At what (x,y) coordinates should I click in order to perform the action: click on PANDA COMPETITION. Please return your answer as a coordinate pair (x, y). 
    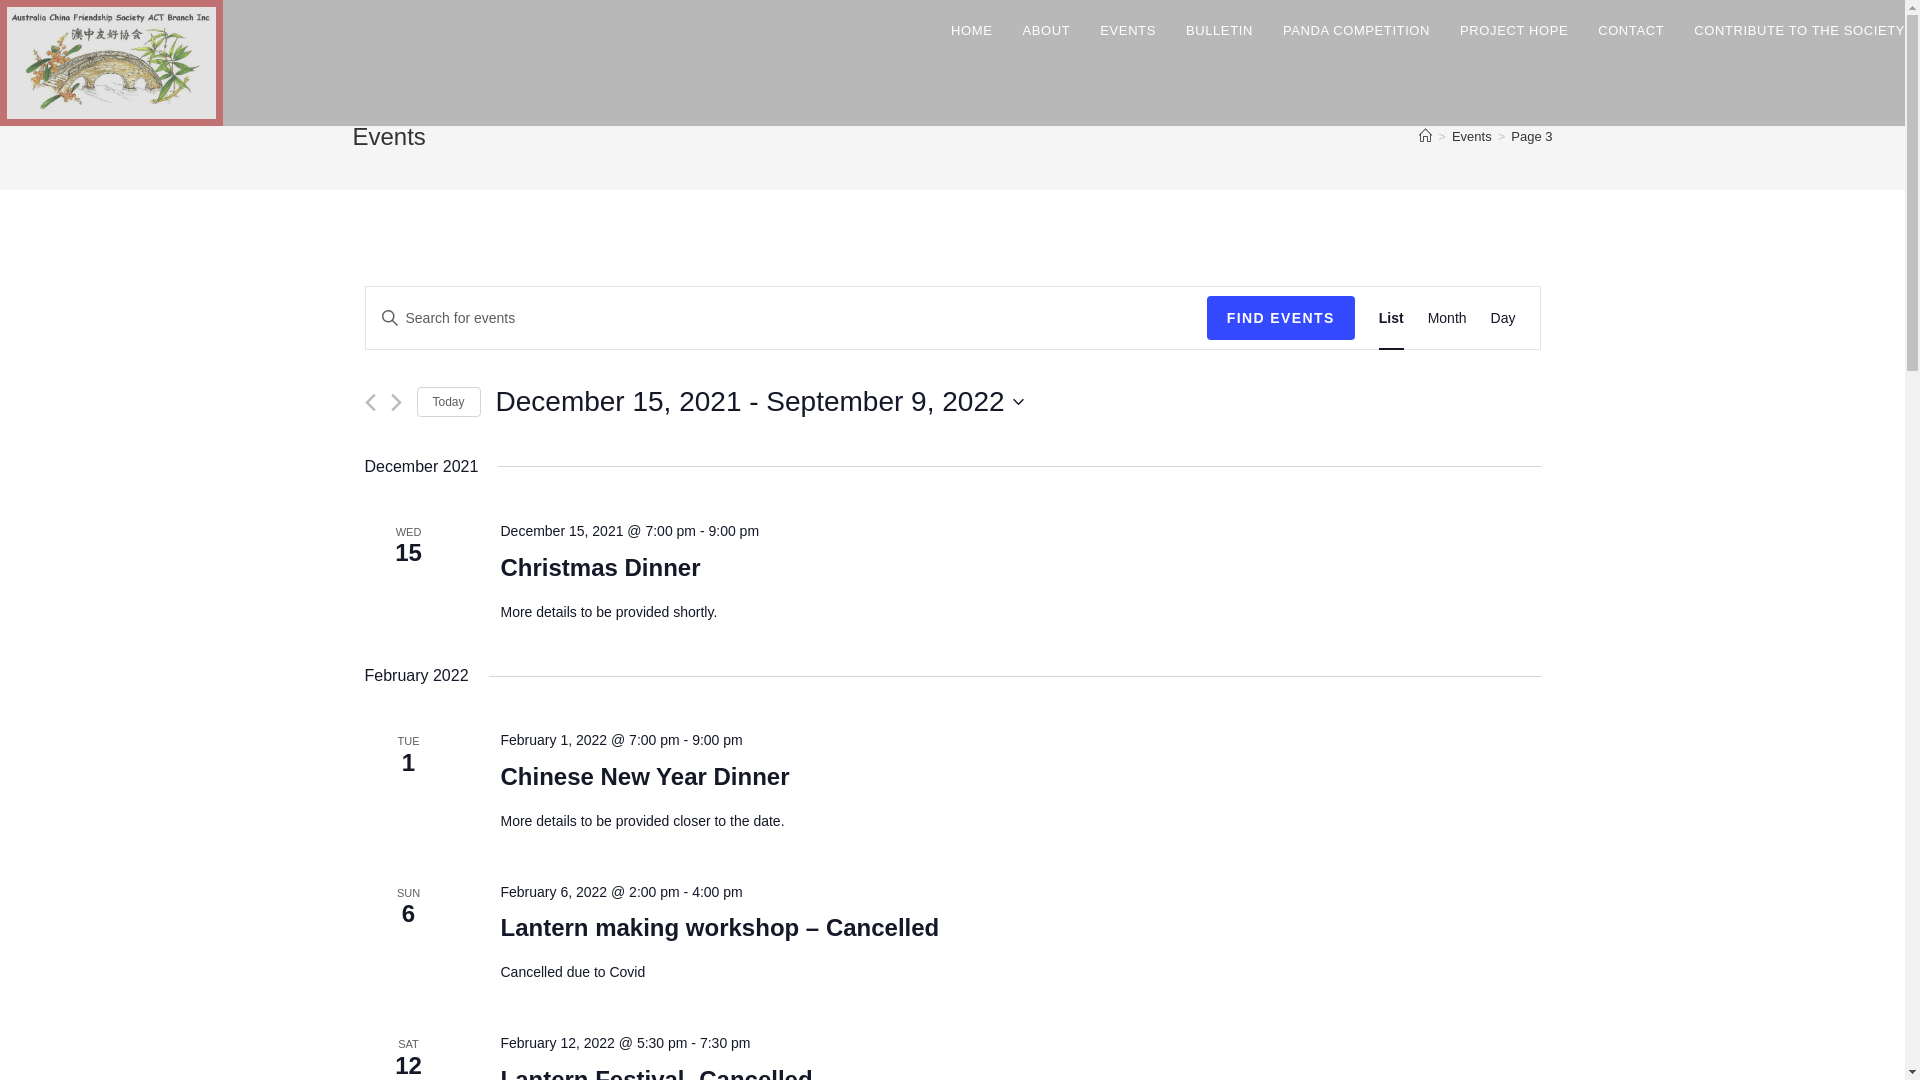
    Looking at the image, I should click on (1356, 30).